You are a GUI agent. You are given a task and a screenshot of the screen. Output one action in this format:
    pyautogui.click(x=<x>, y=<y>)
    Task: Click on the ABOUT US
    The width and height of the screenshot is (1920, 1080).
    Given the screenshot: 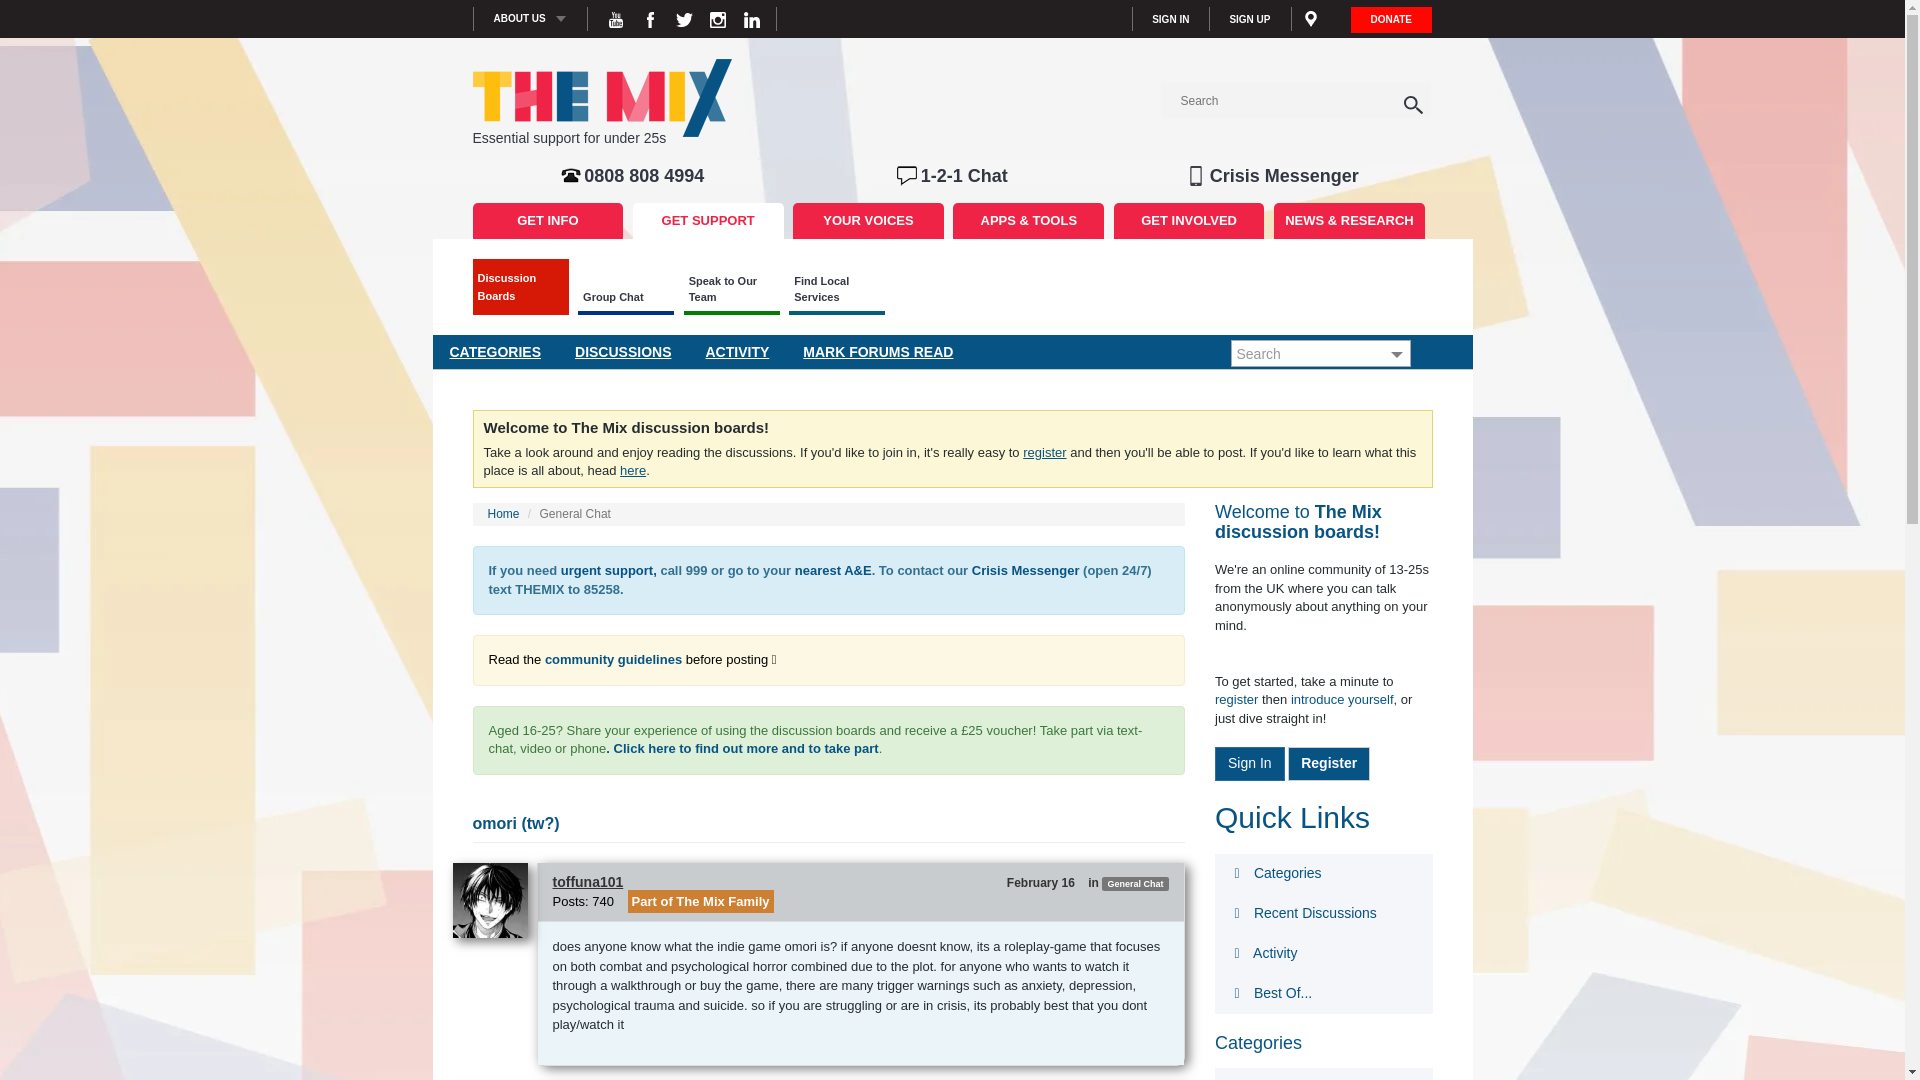 What is the action you would take?
    pyautogui.click(x=530, y=18)
    